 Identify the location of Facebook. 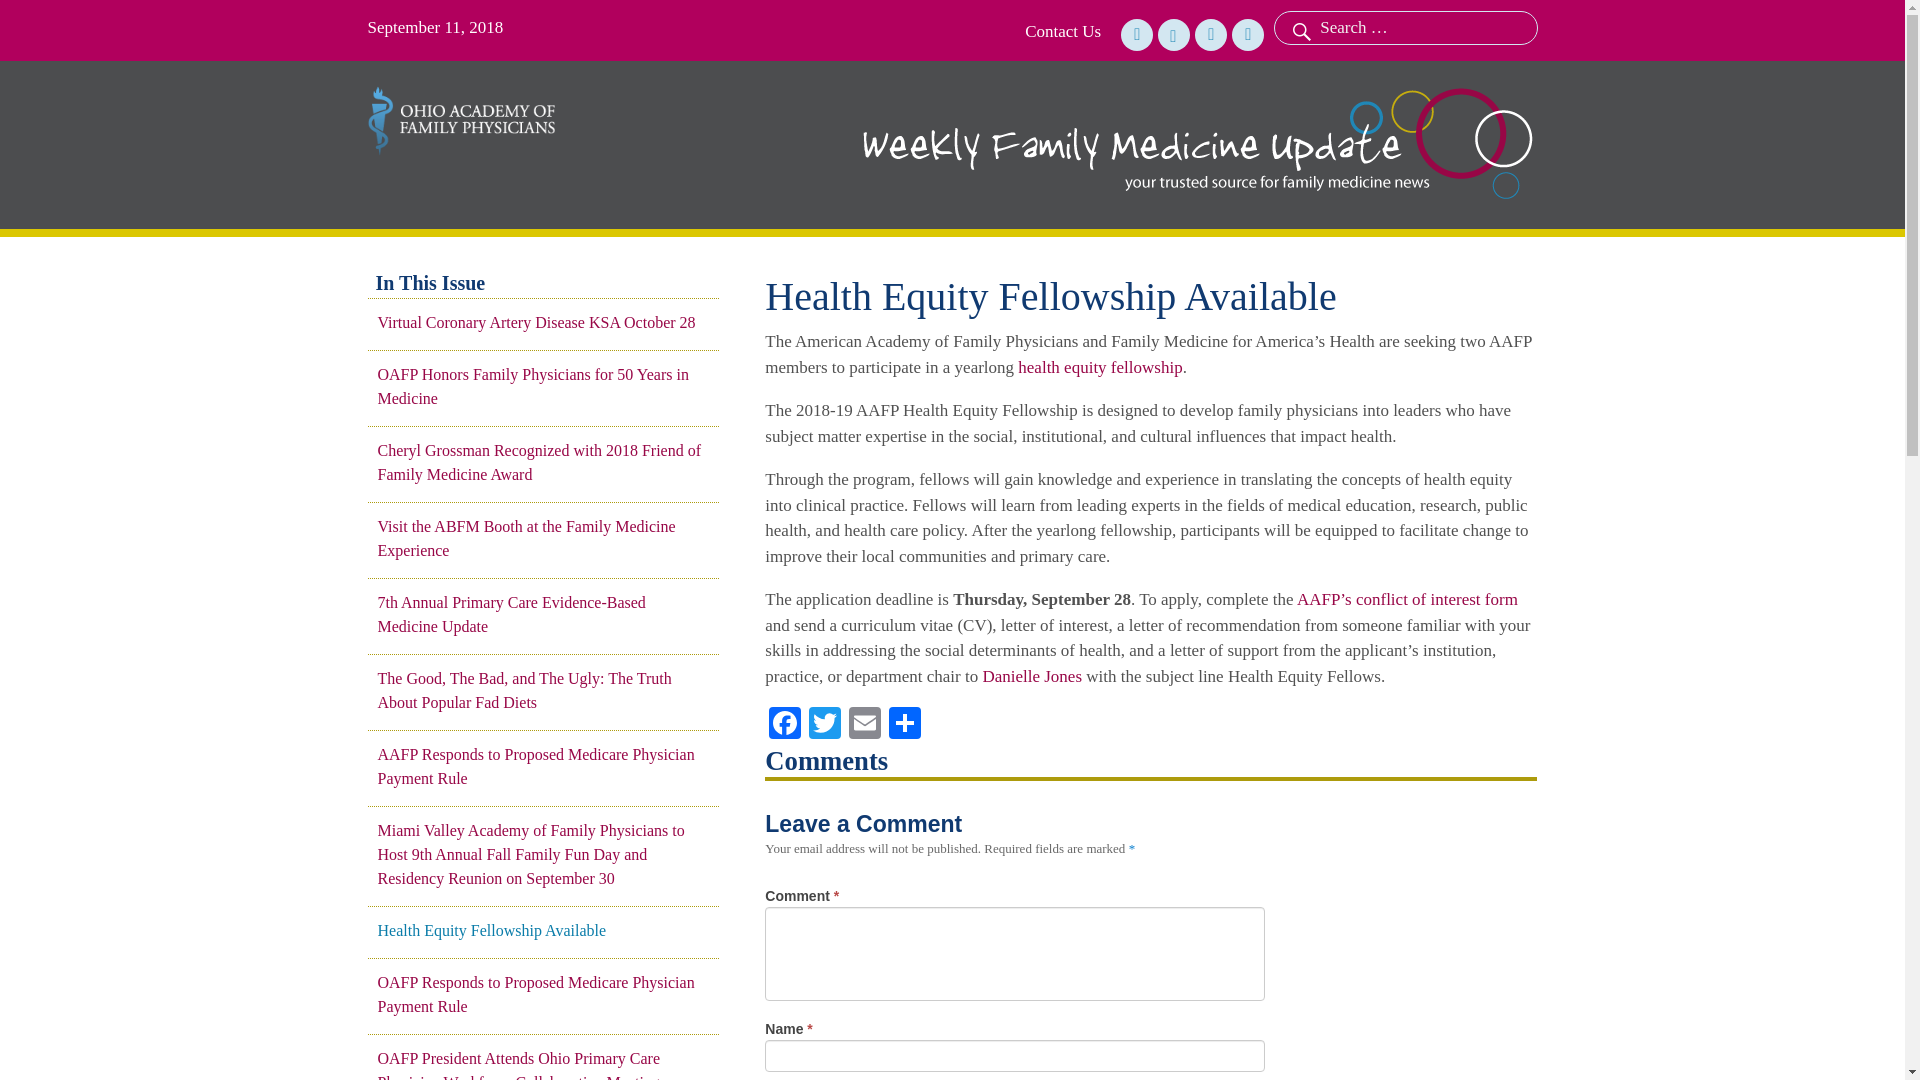
(784, 726).